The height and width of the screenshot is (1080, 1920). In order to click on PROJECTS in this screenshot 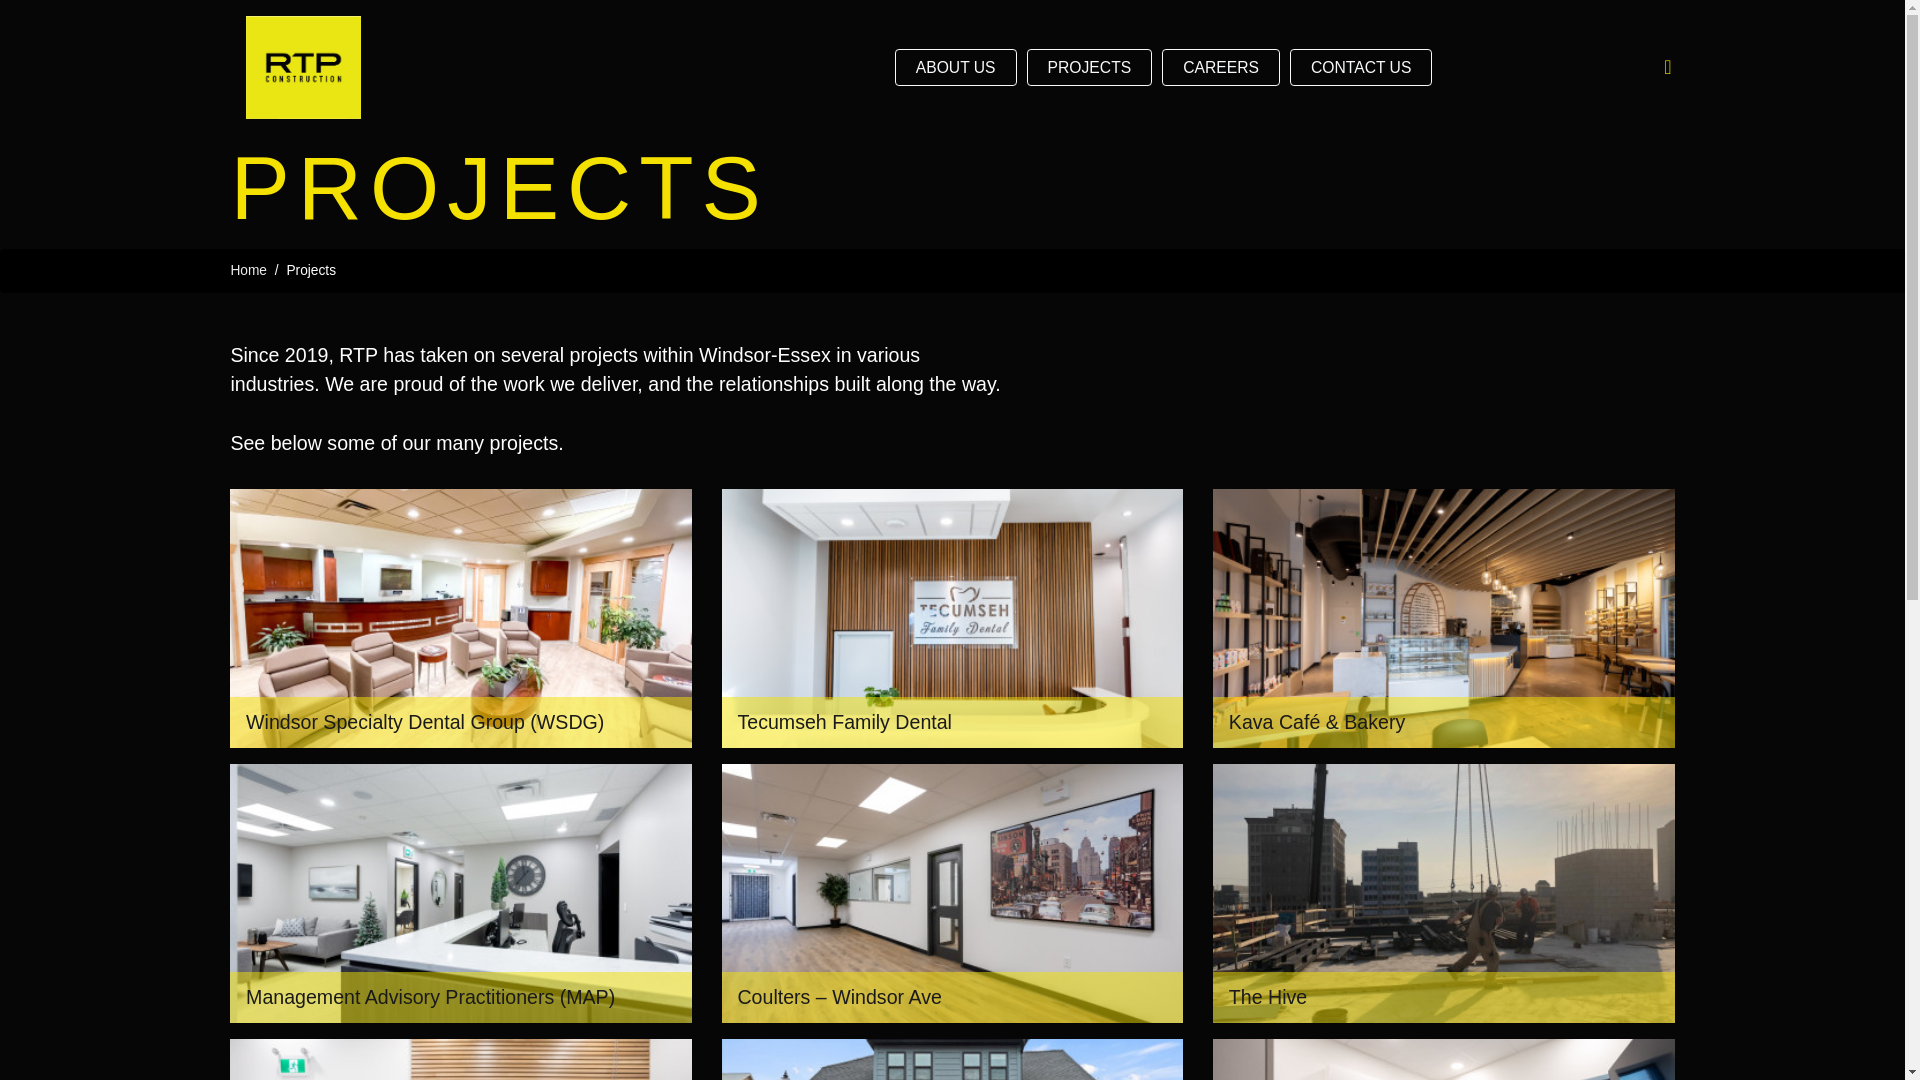, I will do `click(1090, 68)`.